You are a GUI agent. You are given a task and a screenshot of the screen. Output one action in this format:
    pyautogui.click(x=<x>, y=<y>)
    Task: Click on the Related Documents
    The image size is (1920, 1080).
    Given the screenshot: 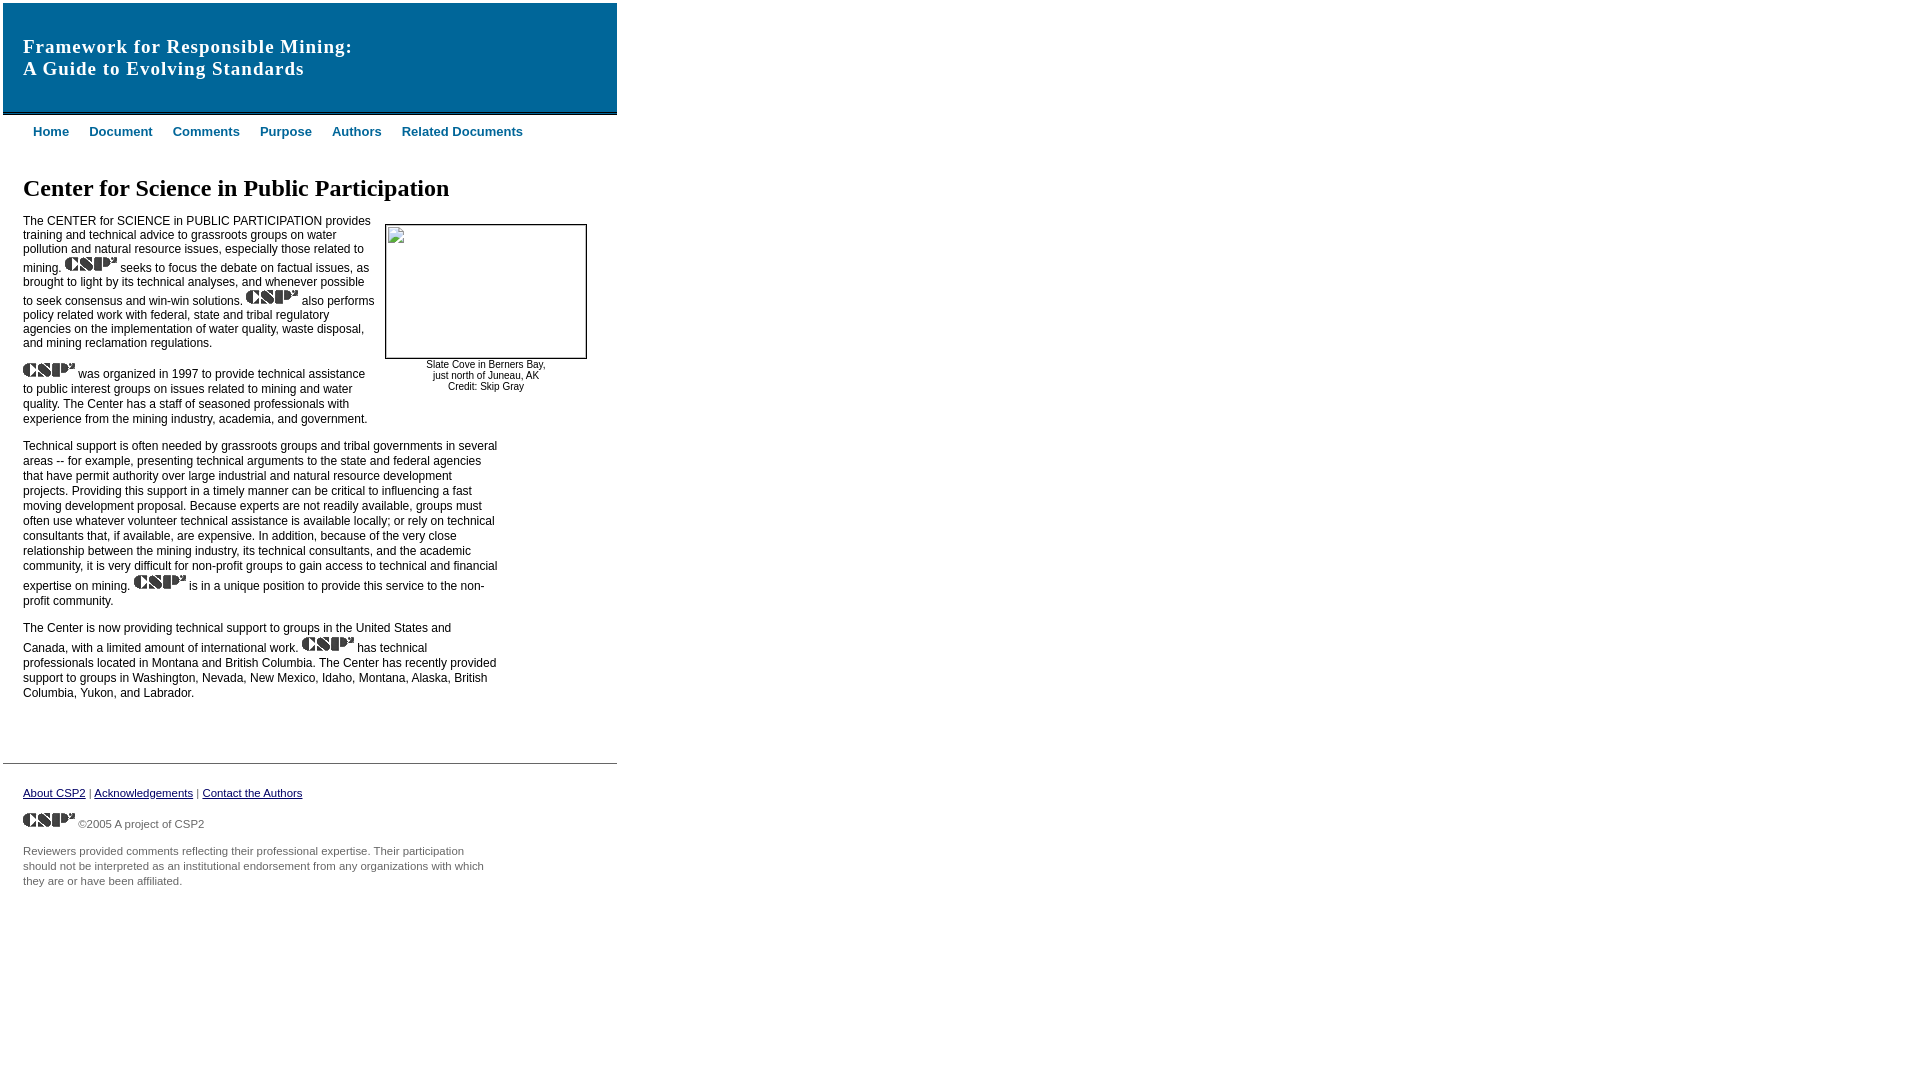 What is the action you would take?
    pyautogui.click(x=462, y=133)
    